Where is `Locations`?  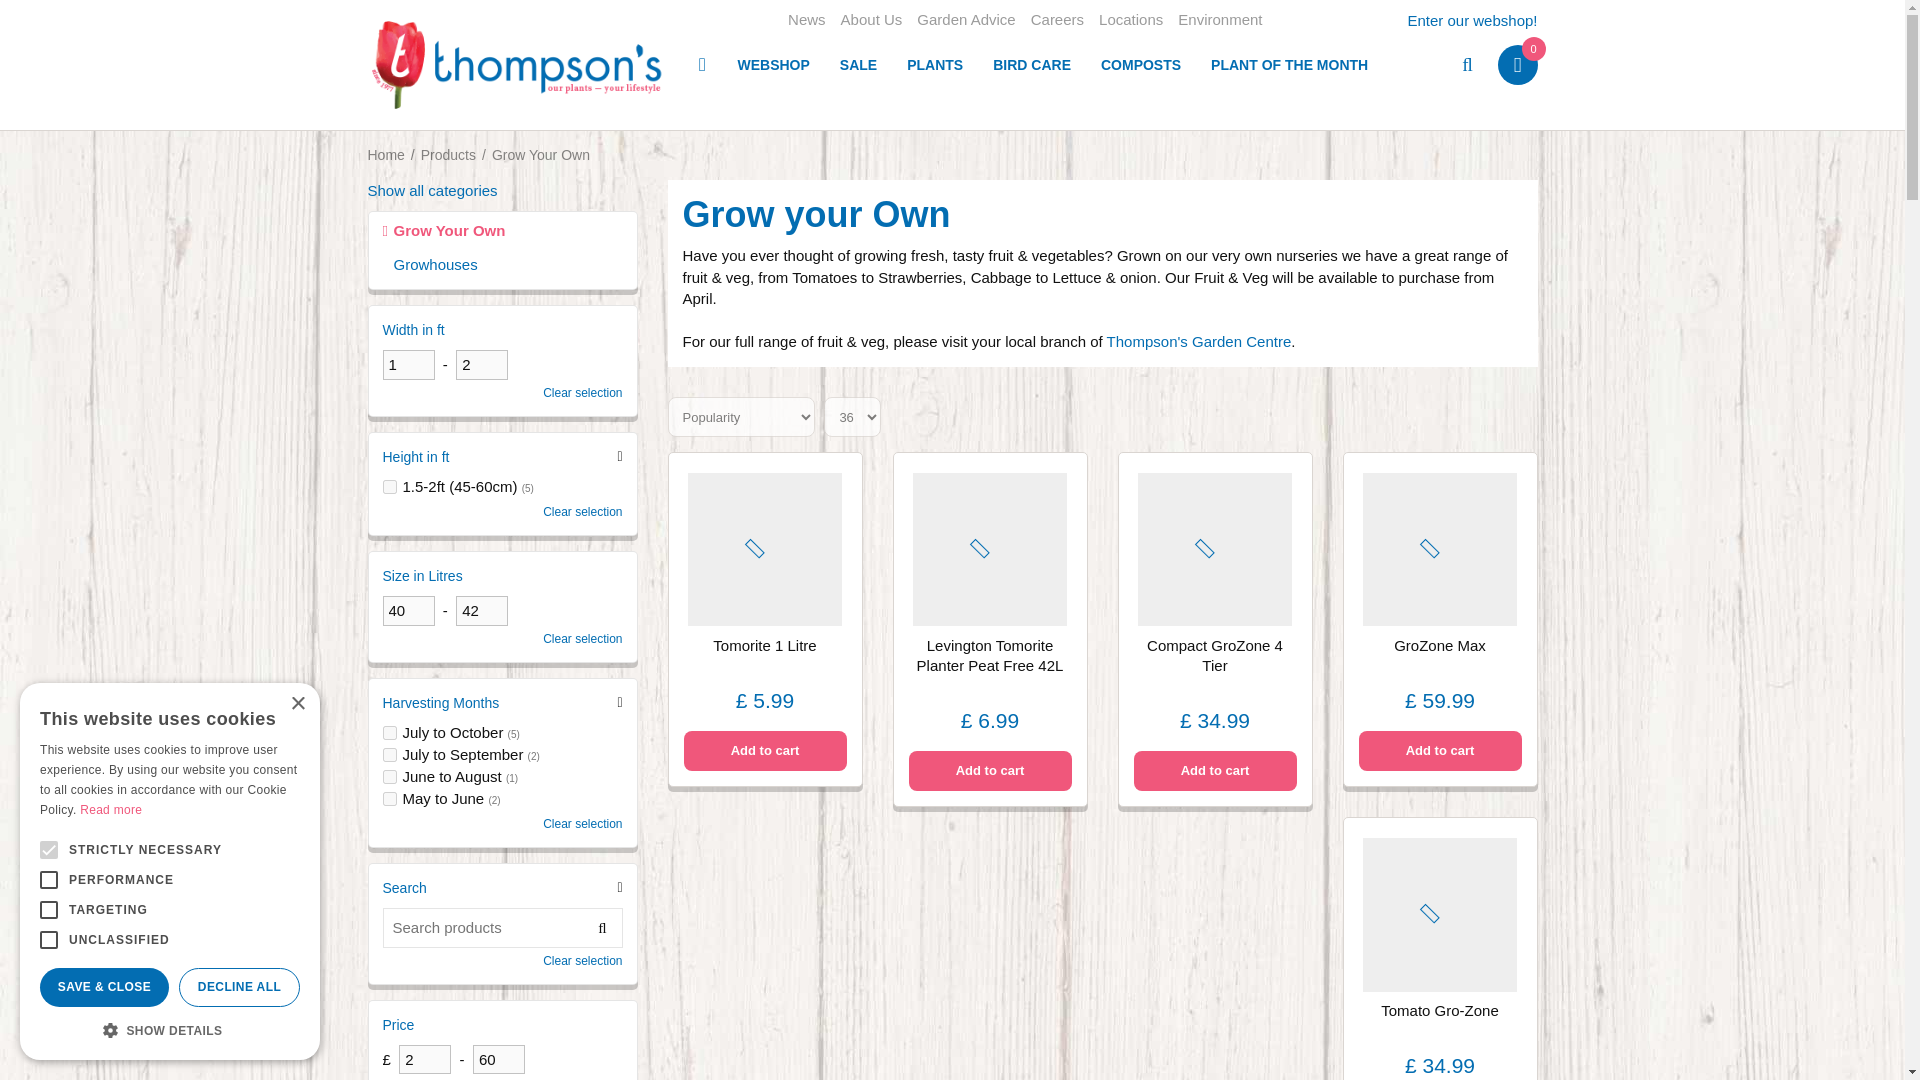 Locations is located at coordinates (1130, 20).